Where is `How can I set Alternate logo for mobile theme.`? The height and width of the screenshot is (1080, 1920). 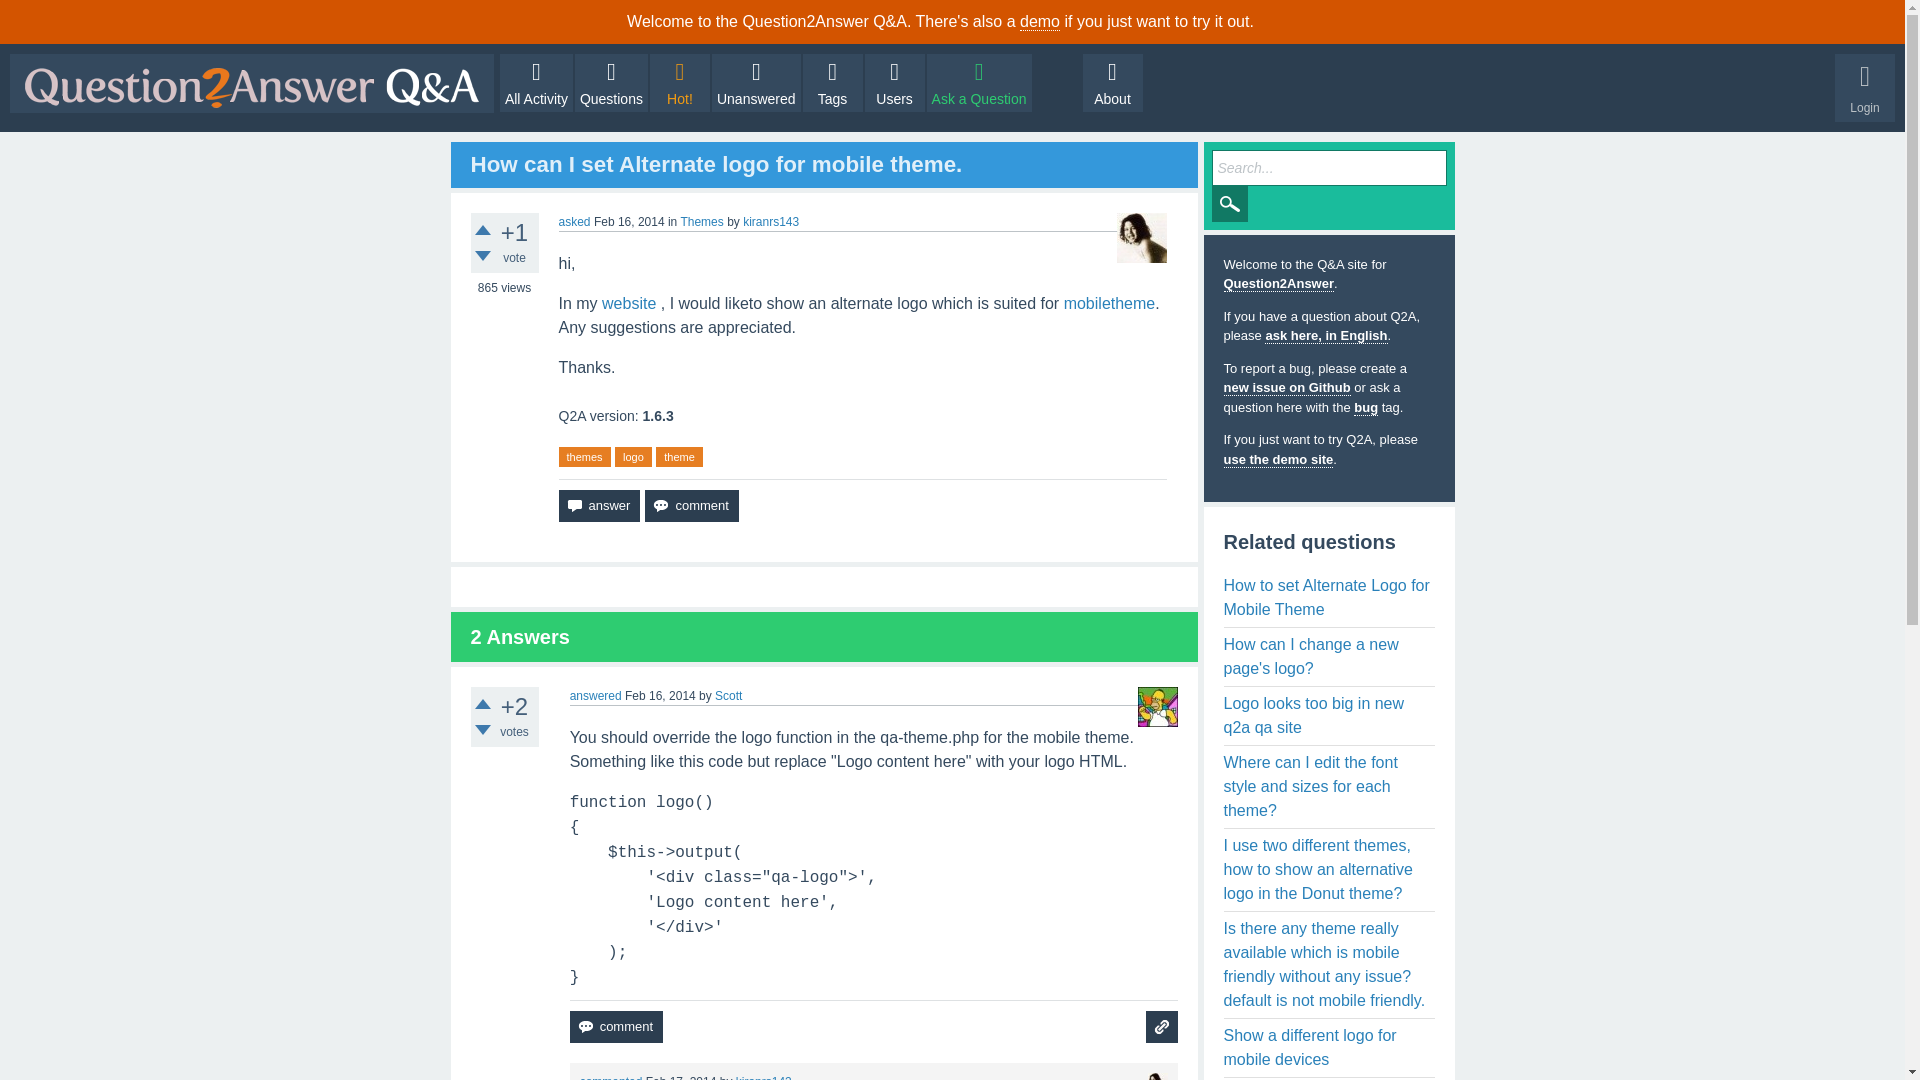 How can I set Alternate logo for mobile theme. is located at coordinates (716, 164).